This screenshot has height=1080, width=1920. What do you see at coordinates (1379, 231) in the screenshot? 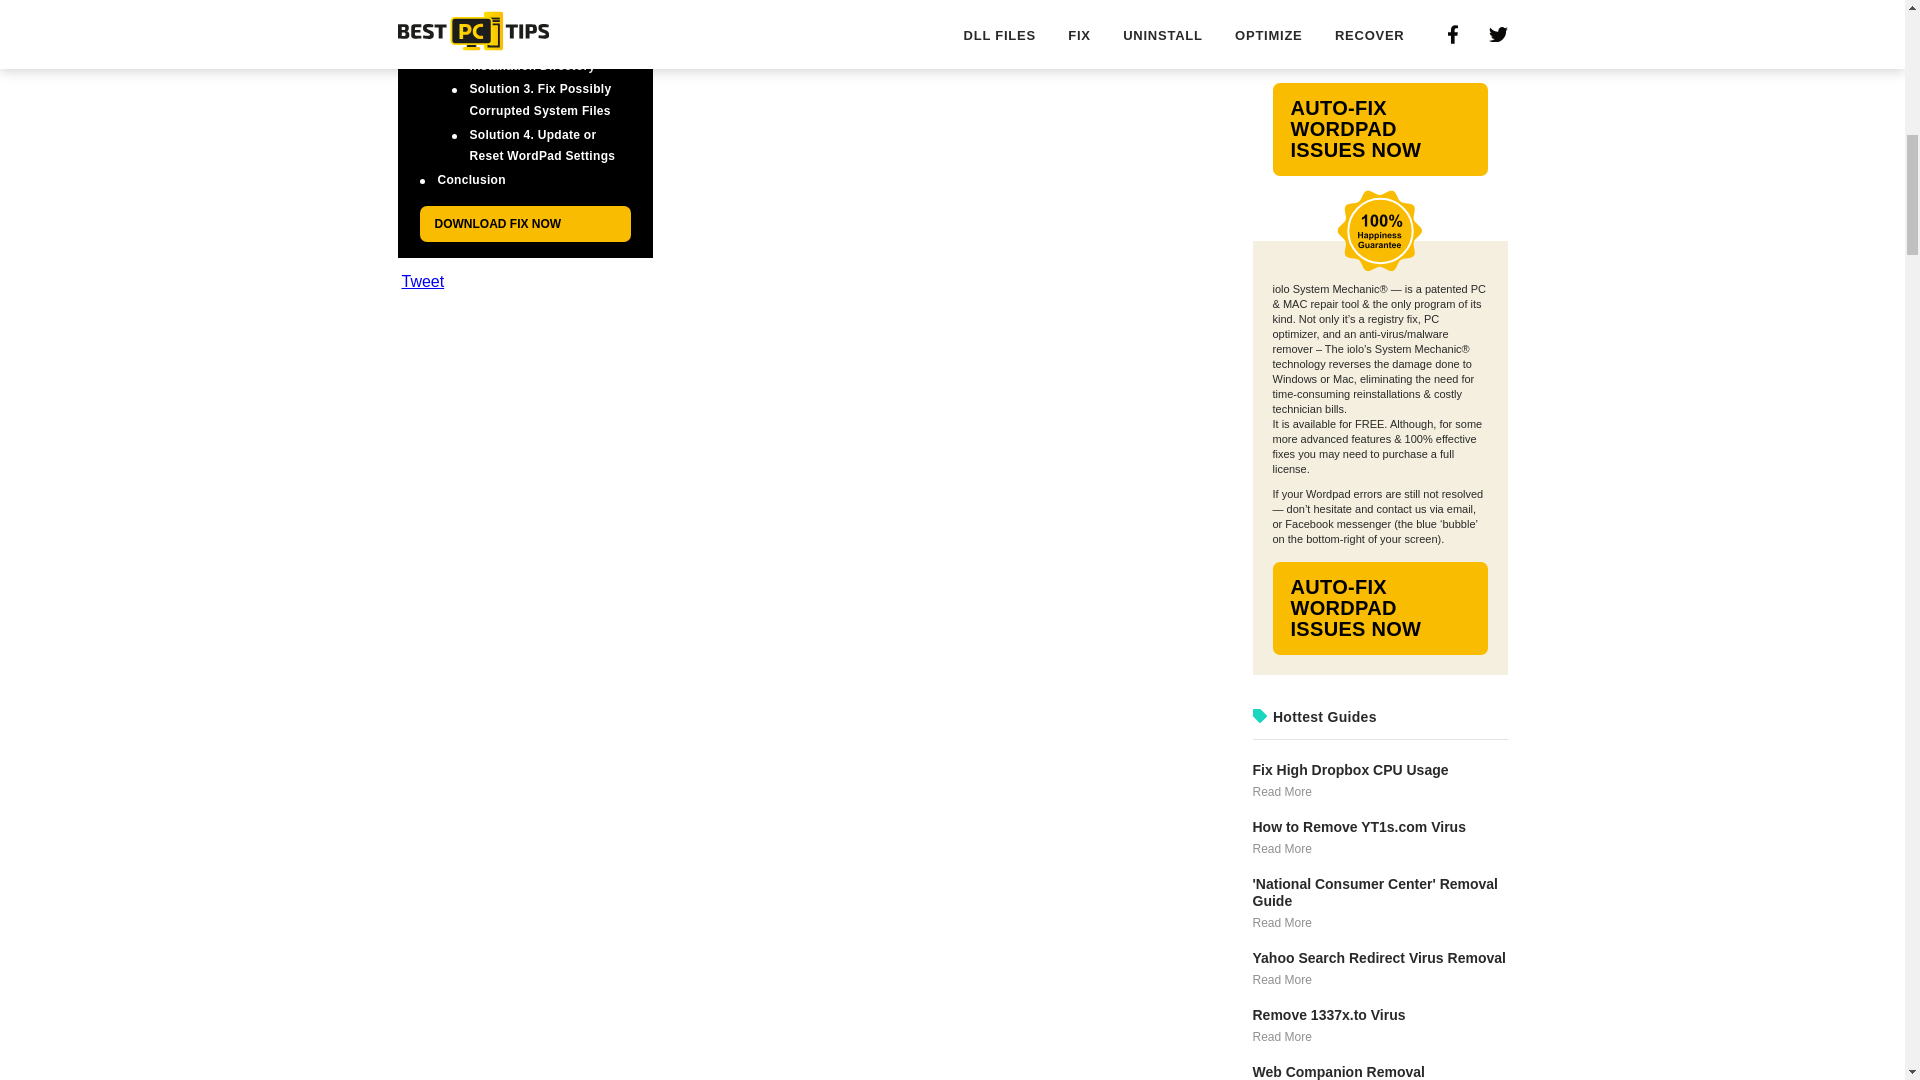
I see `Group` at bounding box center [1379, 231].